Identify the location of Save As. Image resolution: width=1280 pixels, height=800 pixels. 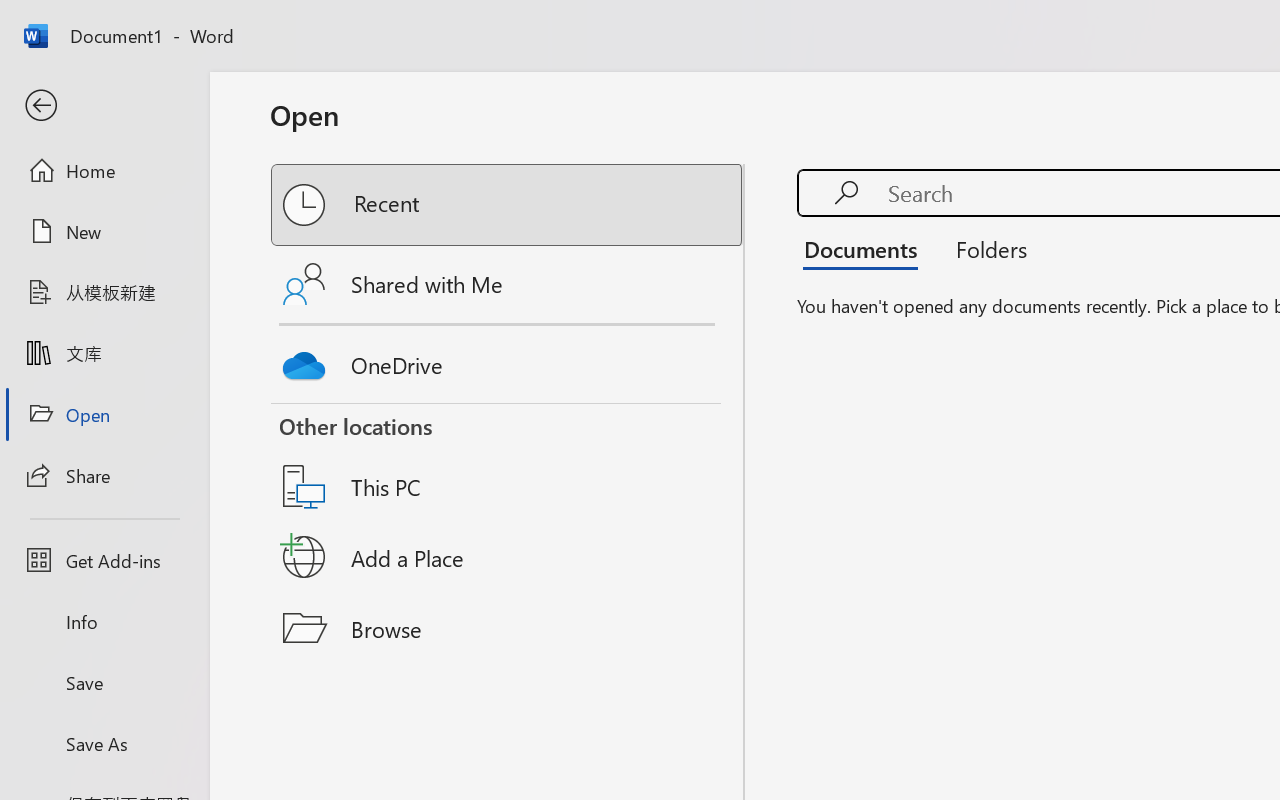
(104, 743).